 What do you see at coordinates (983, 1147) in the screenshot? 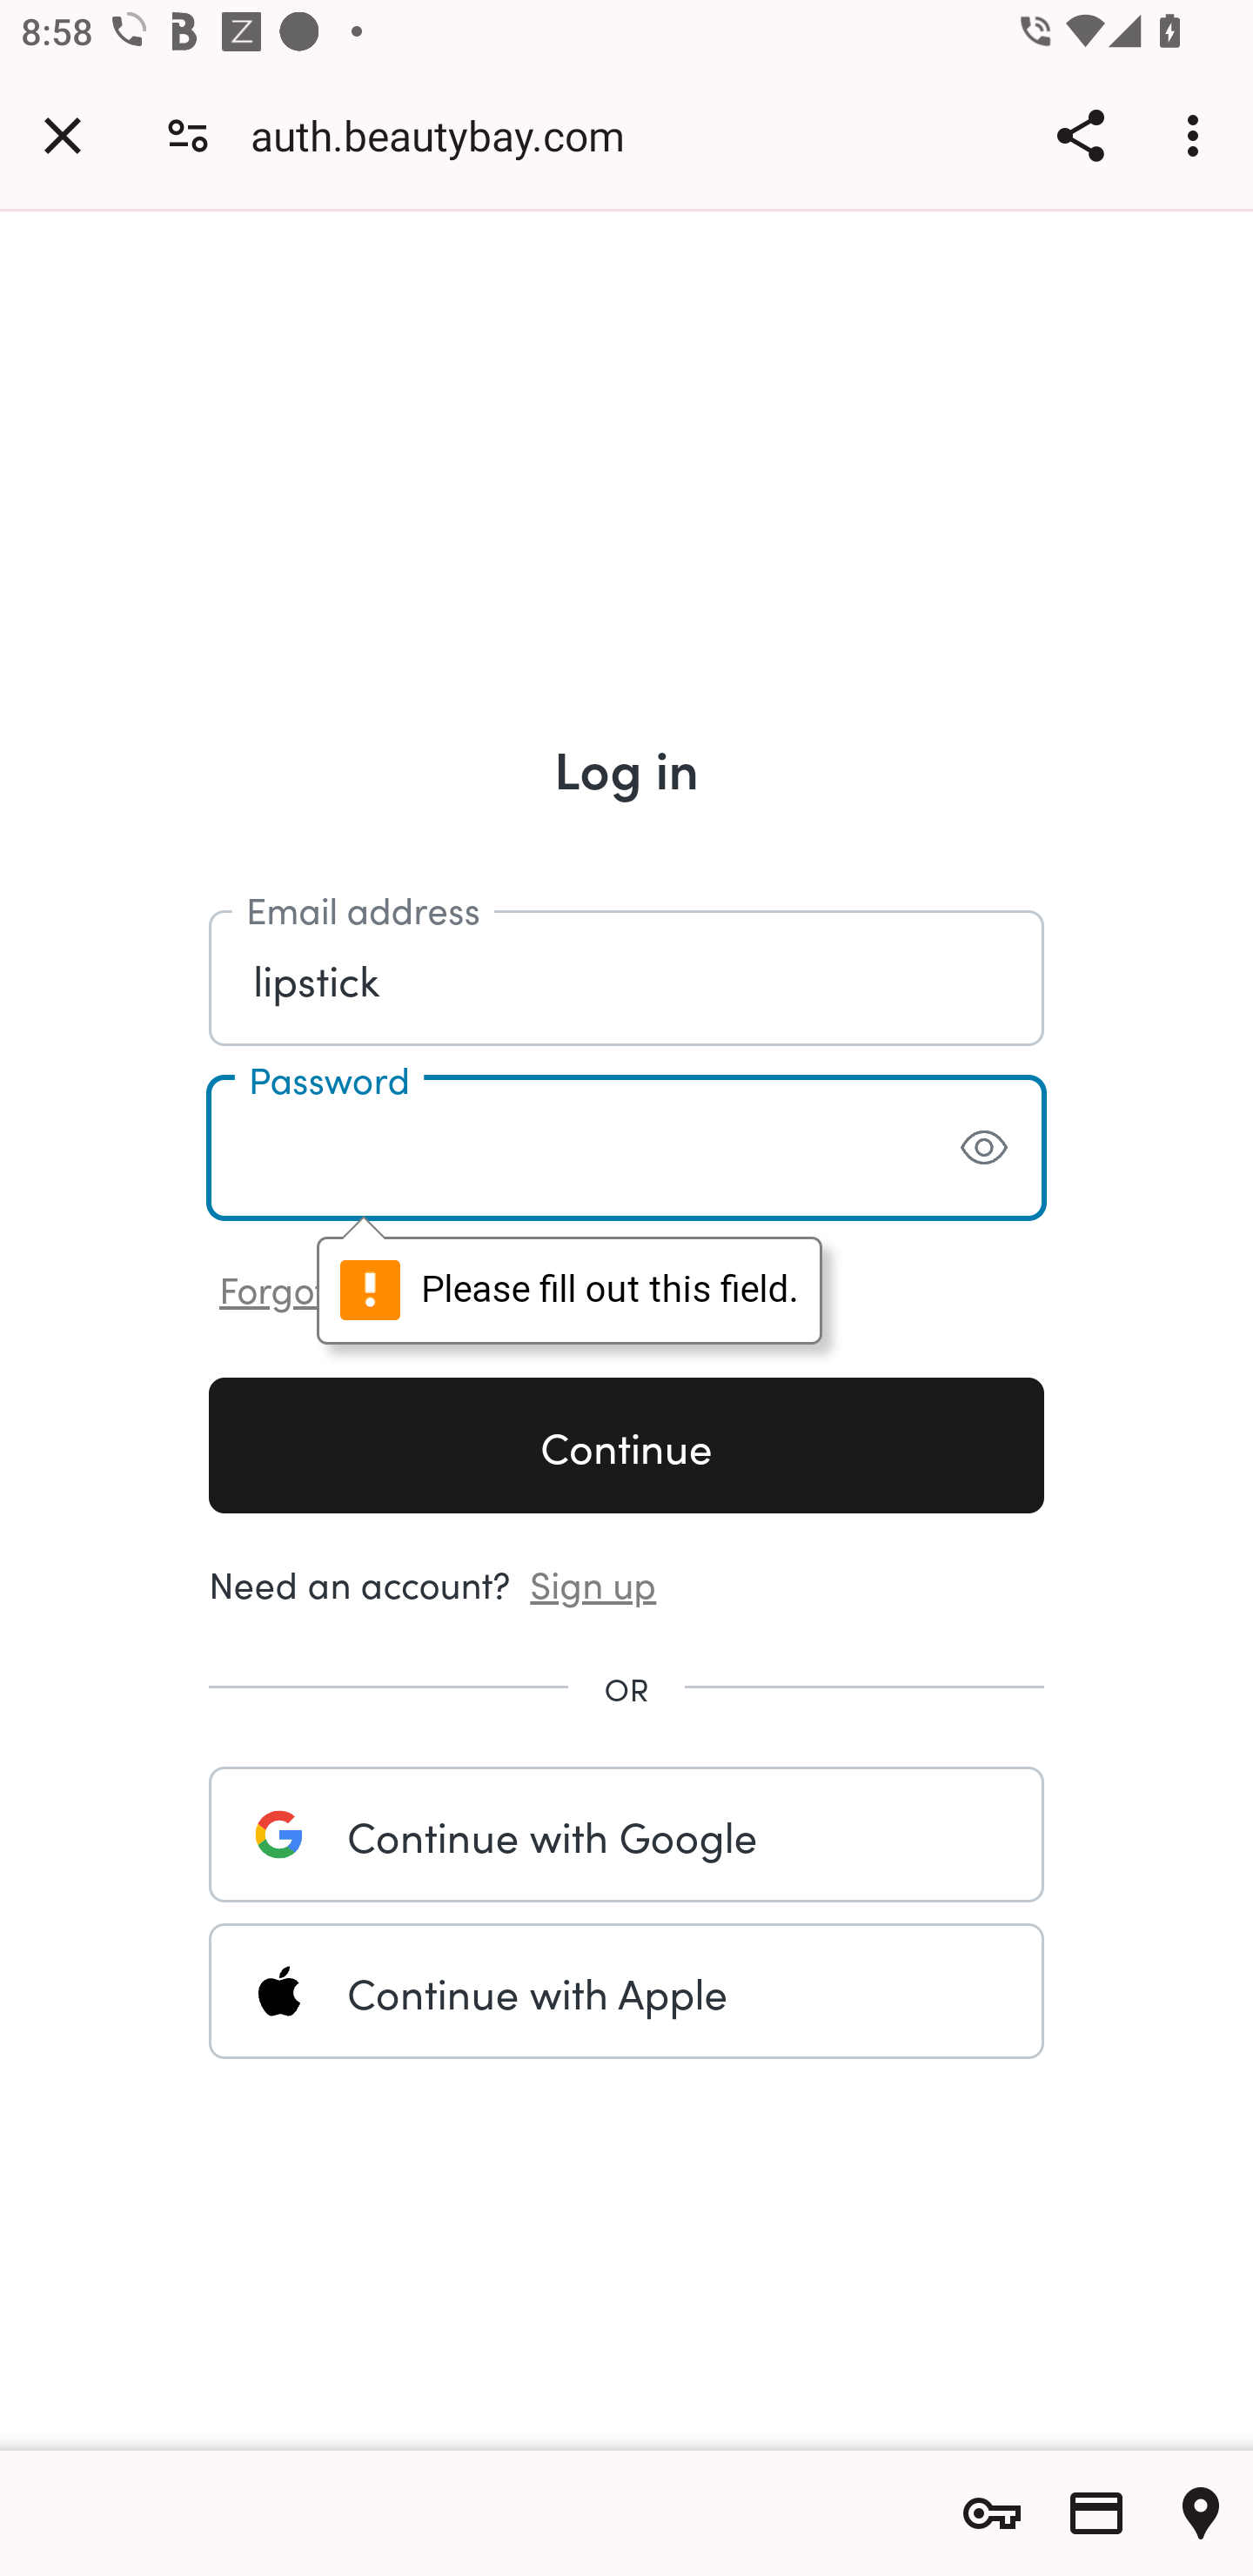
I see `Show password` at bounding box center [983, 1147].